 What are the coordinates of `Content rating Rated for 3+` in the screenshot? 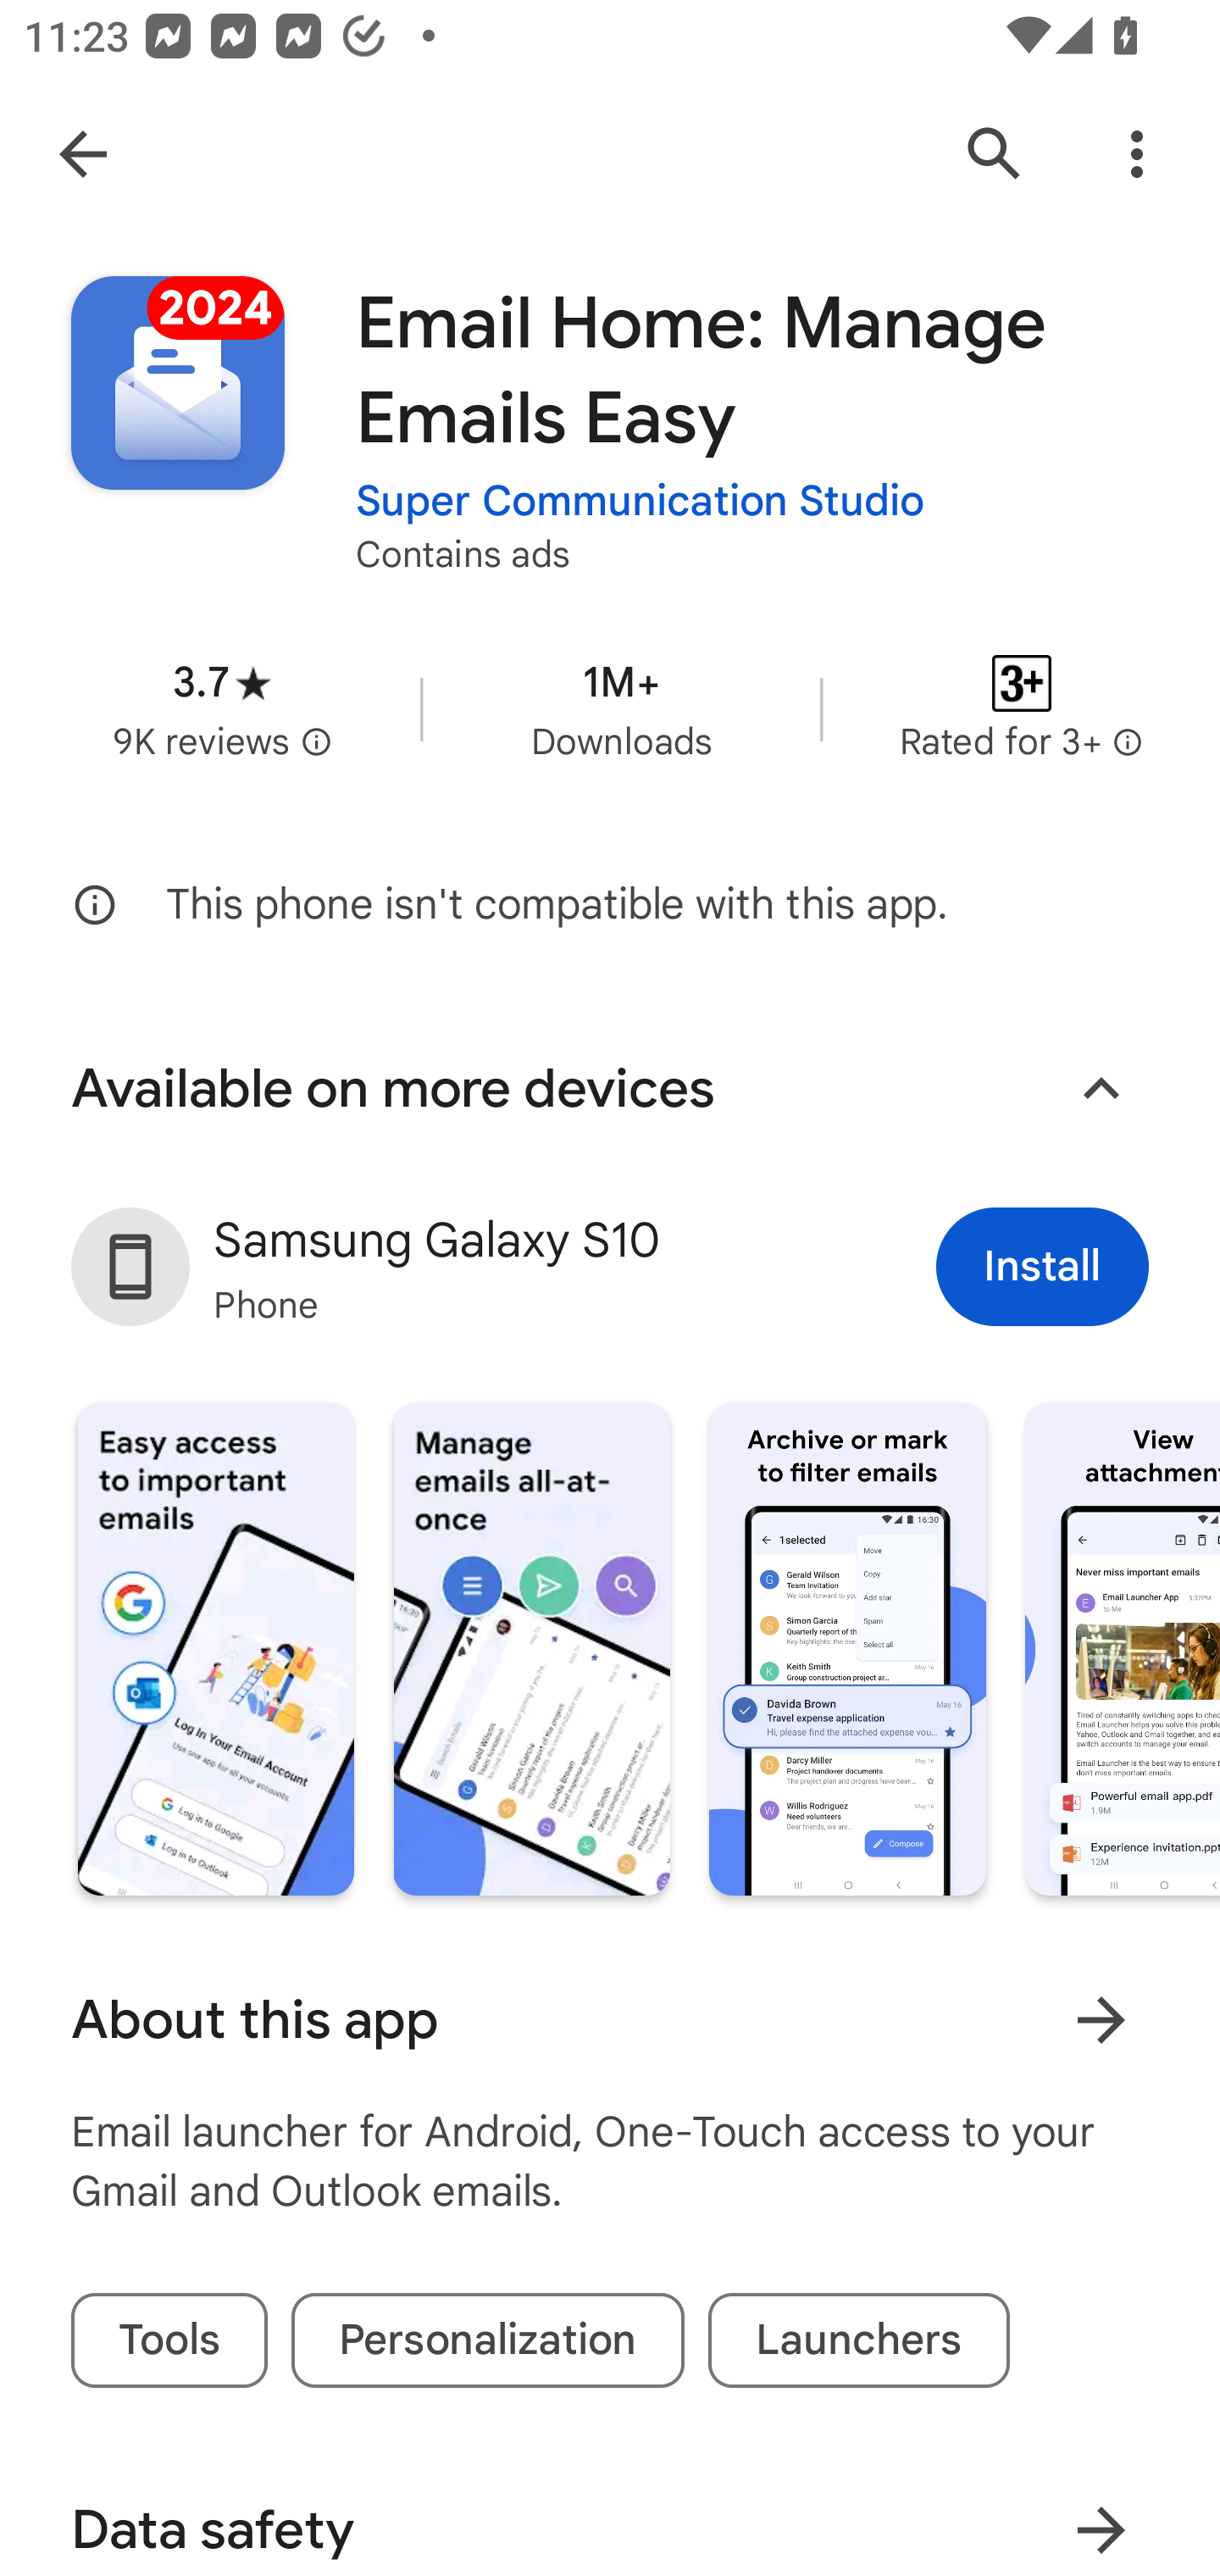 It's located at (1022, 708).